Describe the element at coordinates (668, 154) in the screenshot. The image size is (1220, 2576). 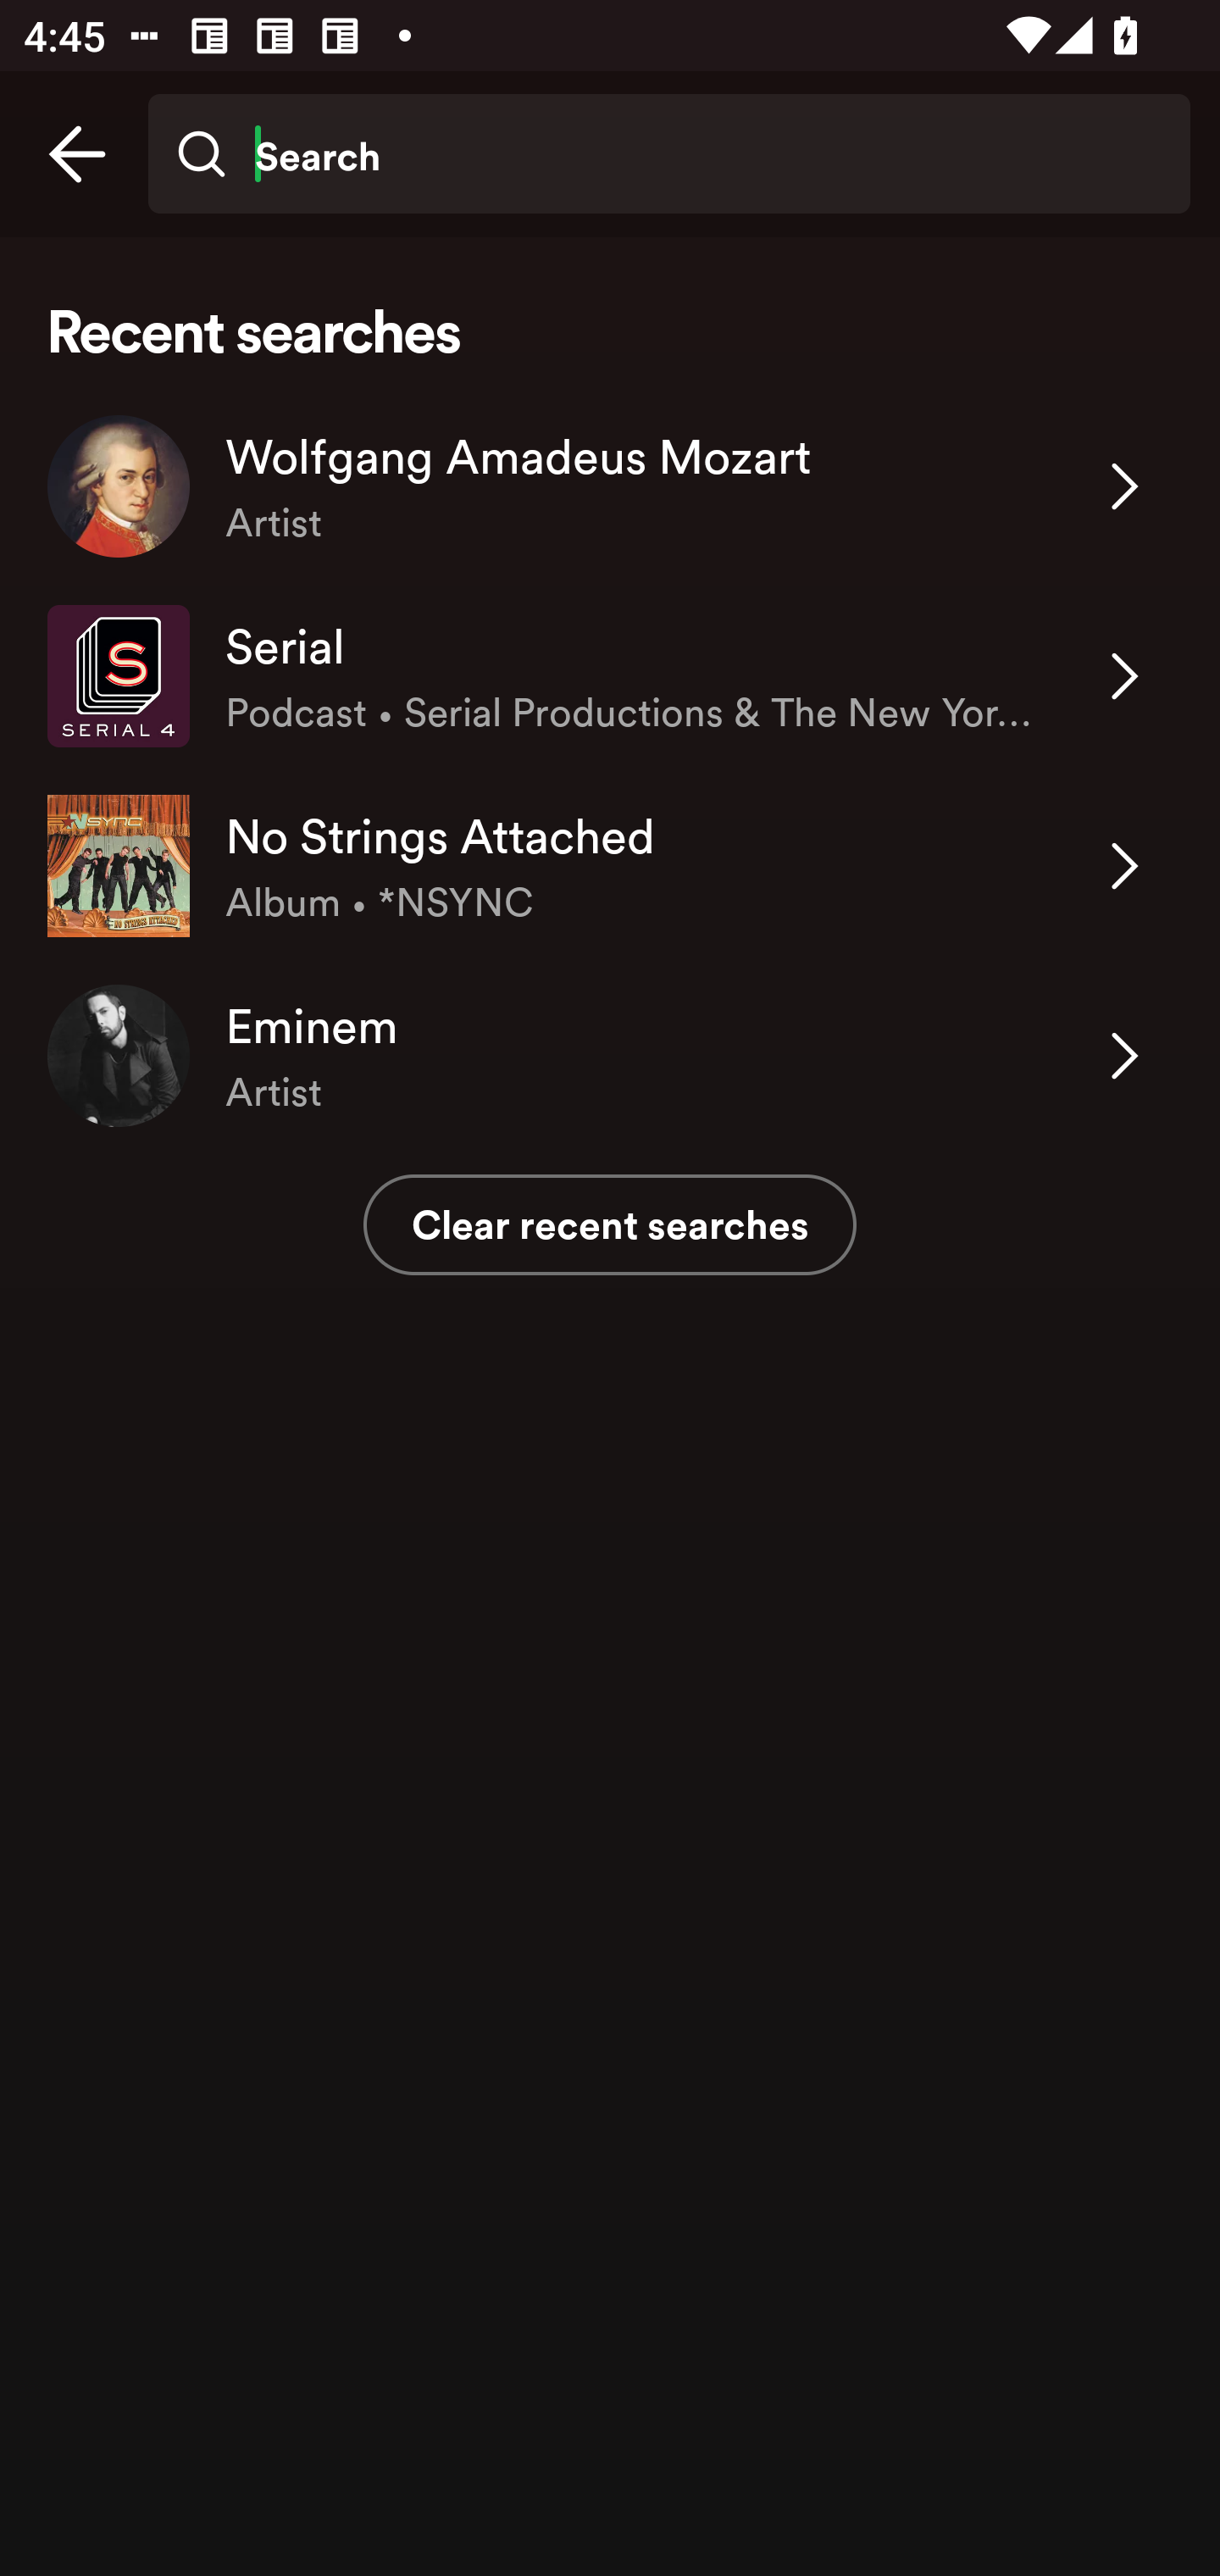
I see `Search` at that location.